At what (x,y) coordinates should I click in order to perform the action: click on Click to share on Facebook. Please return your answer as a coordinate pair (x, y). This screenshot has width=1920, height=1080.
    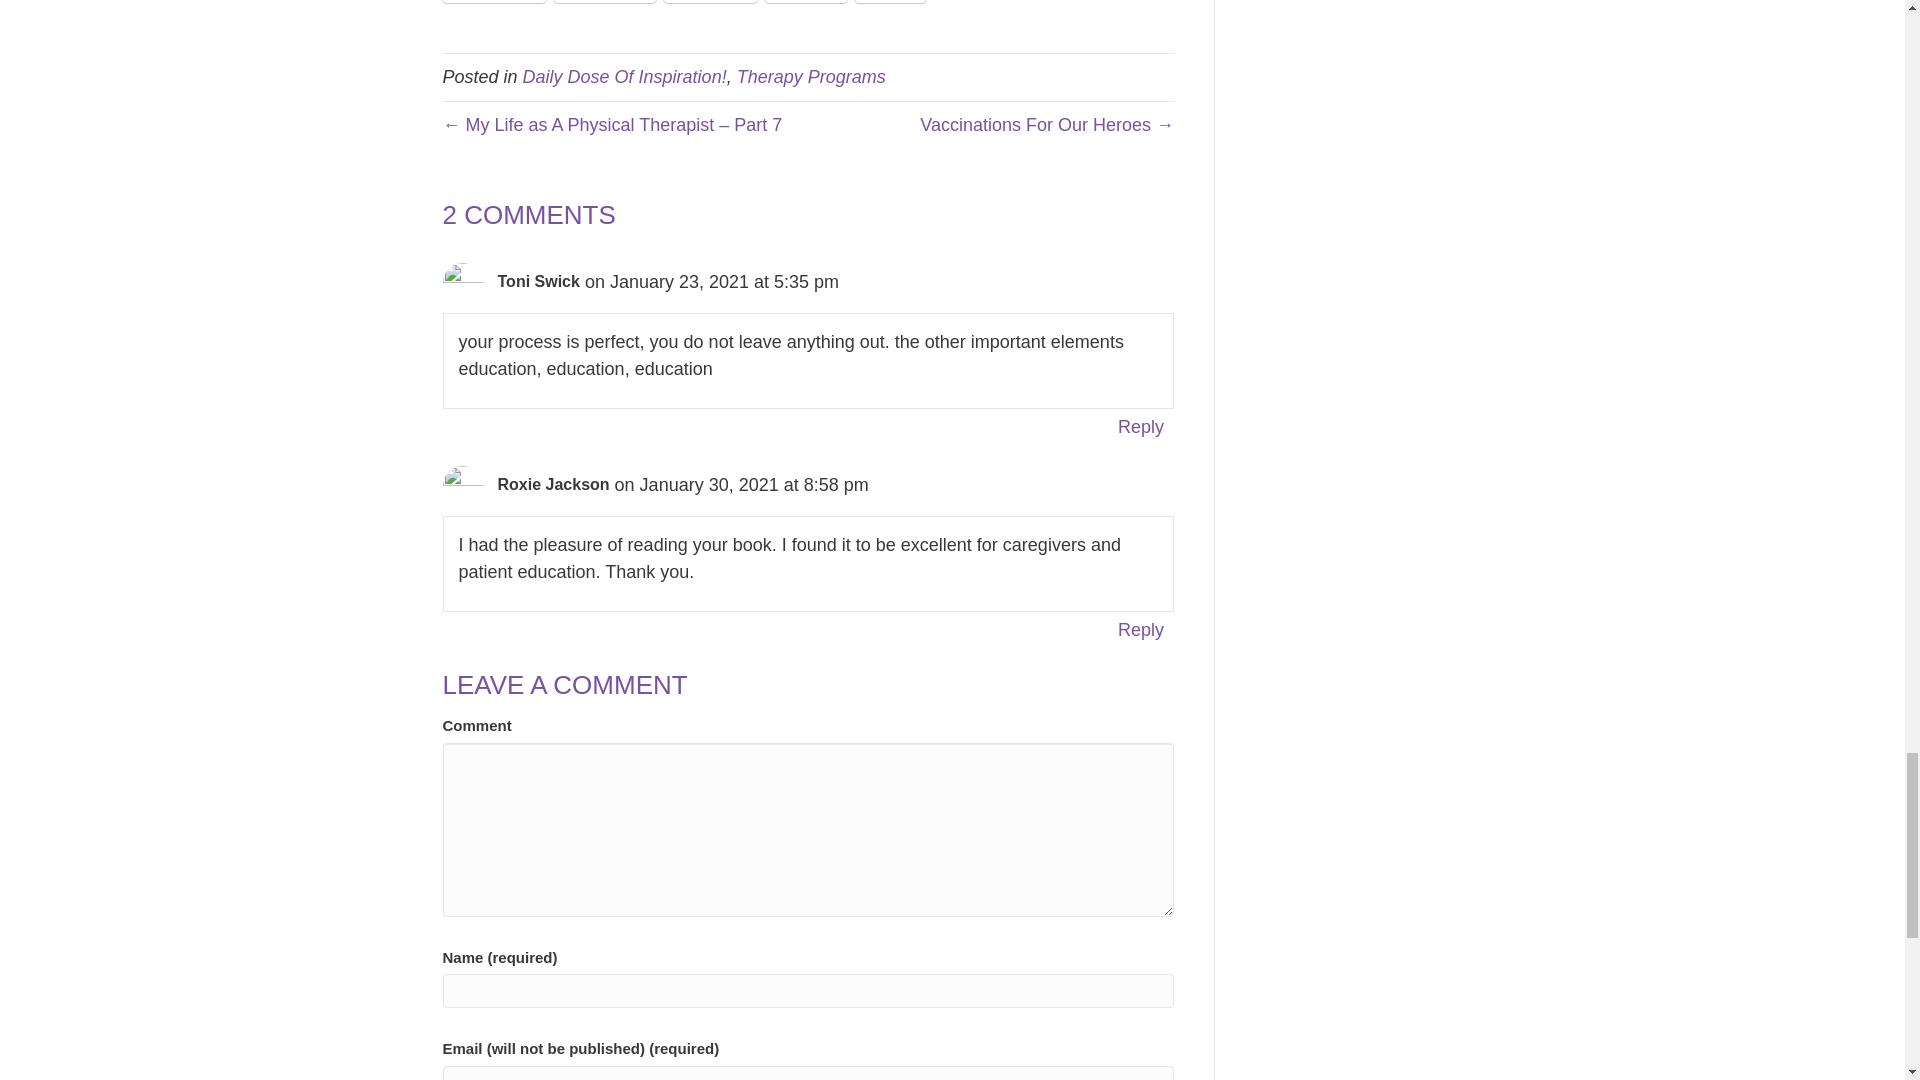
    Looking at the image, I should click on (604, 2).